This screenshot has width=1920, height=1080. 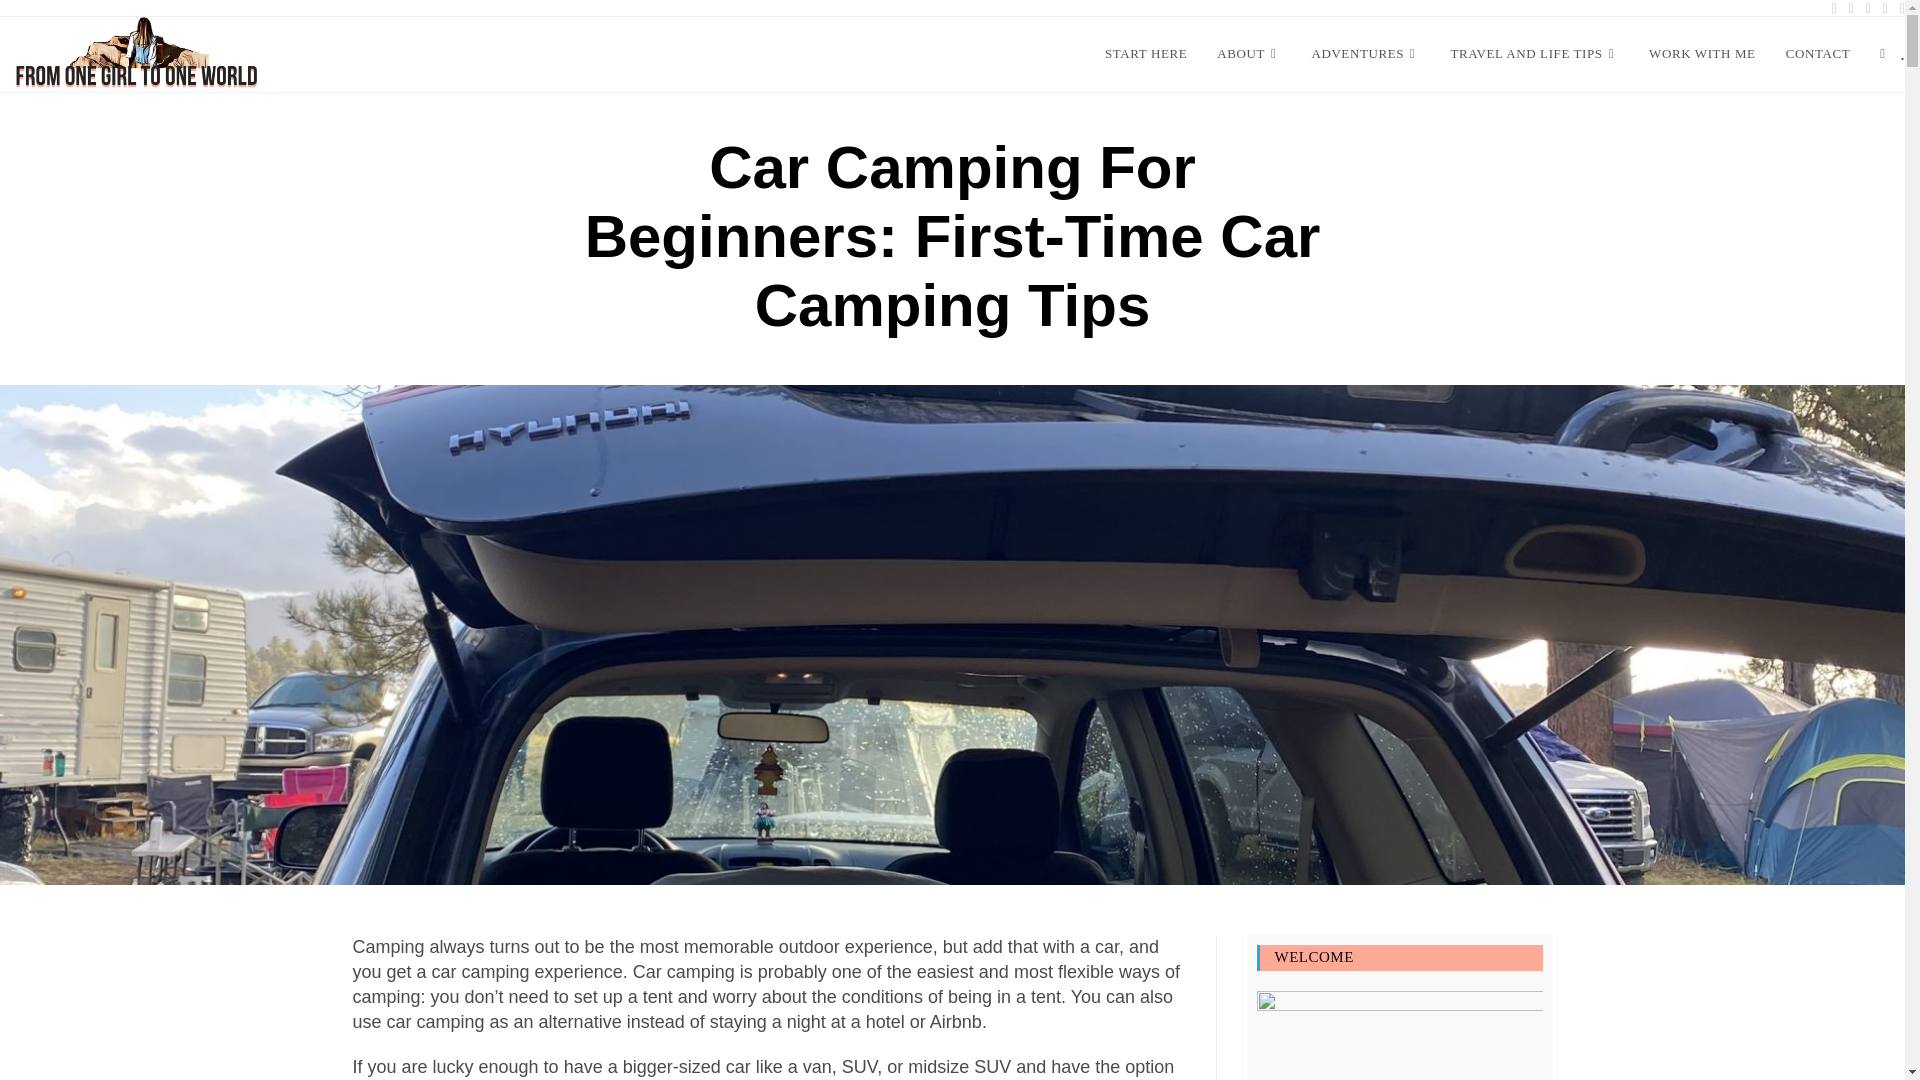 What do you see at coordinates (1365, 54) in the screenshot?
I see `ADVENTURES` at bounding box center [1365, 54].